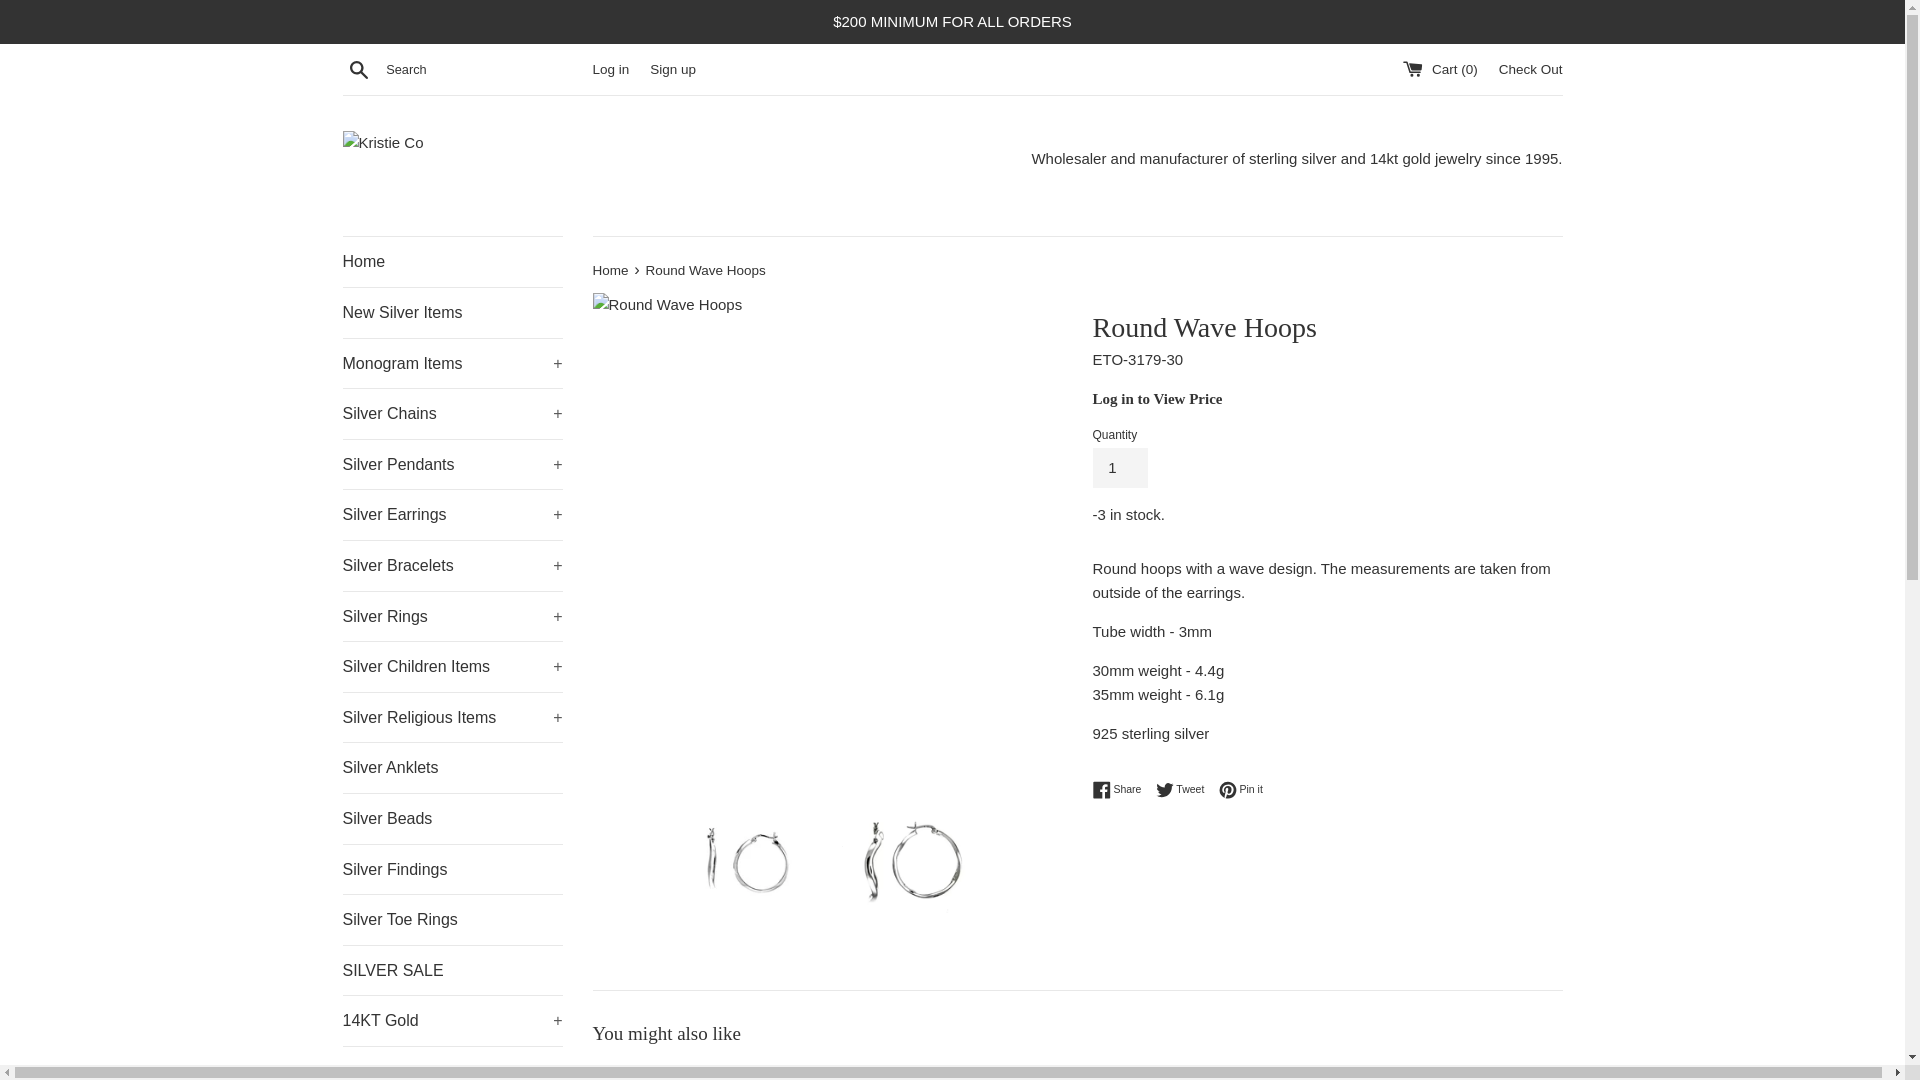 Image resolution: width=1920 pixels, height=1080 pixels. I want to click on Search, so click(358, 69).